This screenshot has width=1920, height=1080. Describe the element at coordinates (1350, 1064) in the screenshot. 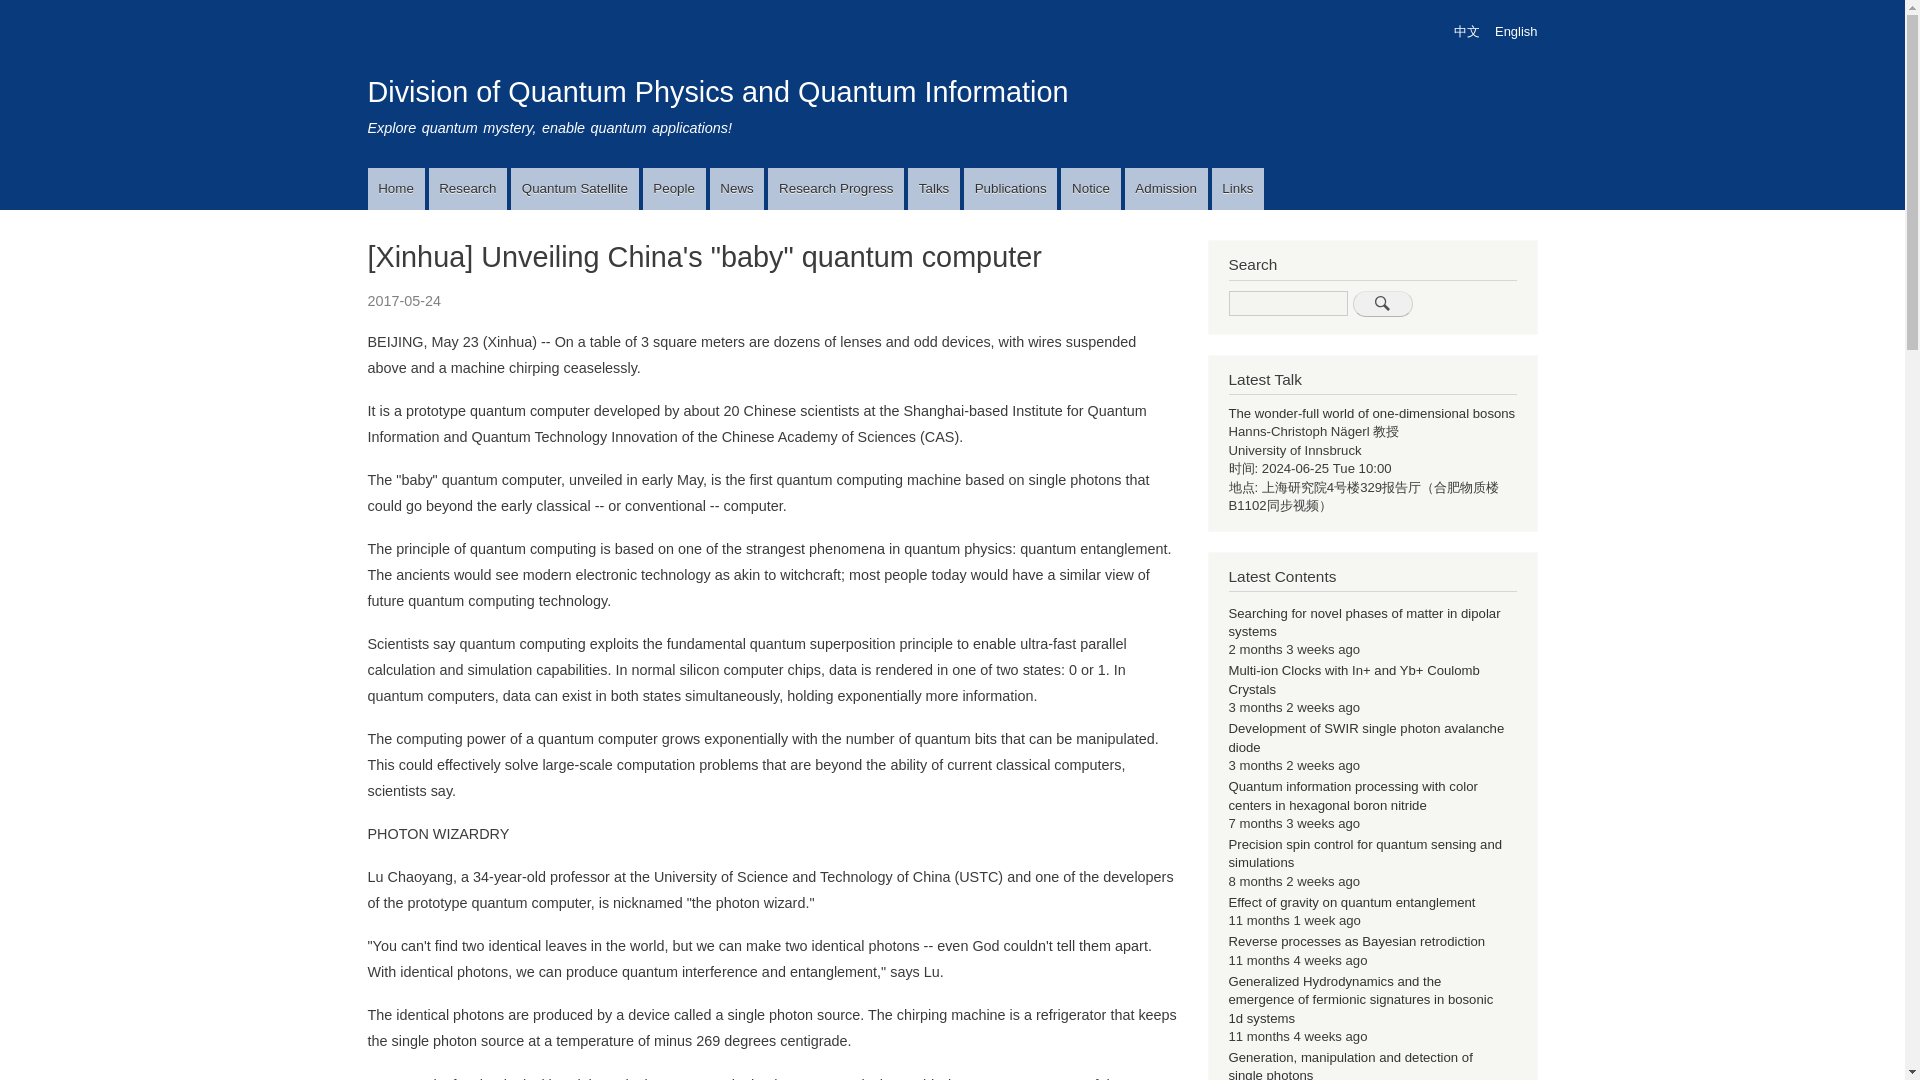

I see `Generation, manipulation and detection of single photons` at that location.